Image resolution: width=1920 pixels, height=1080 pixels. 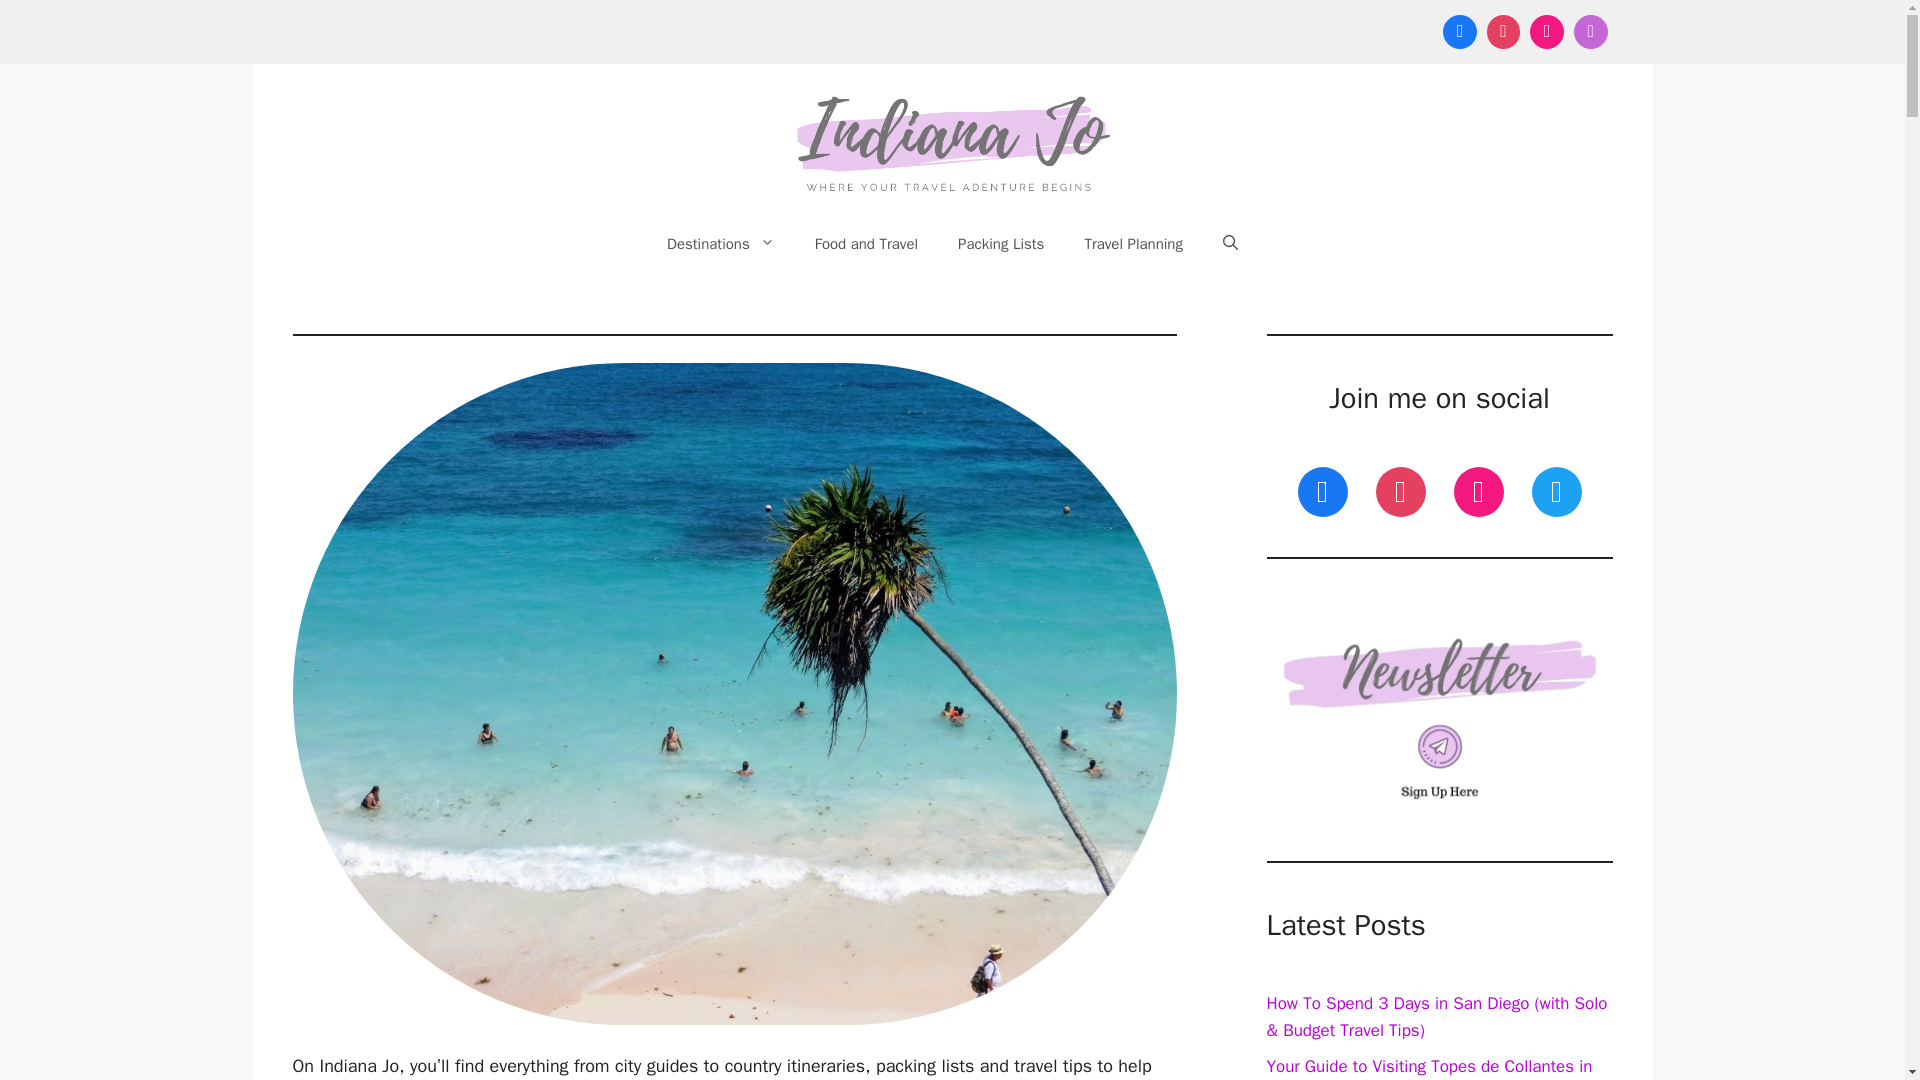 What do you see at coordinates (1400, 490) in the screenshot?
I see `Pinterest` at bounding box center [1400, 490].